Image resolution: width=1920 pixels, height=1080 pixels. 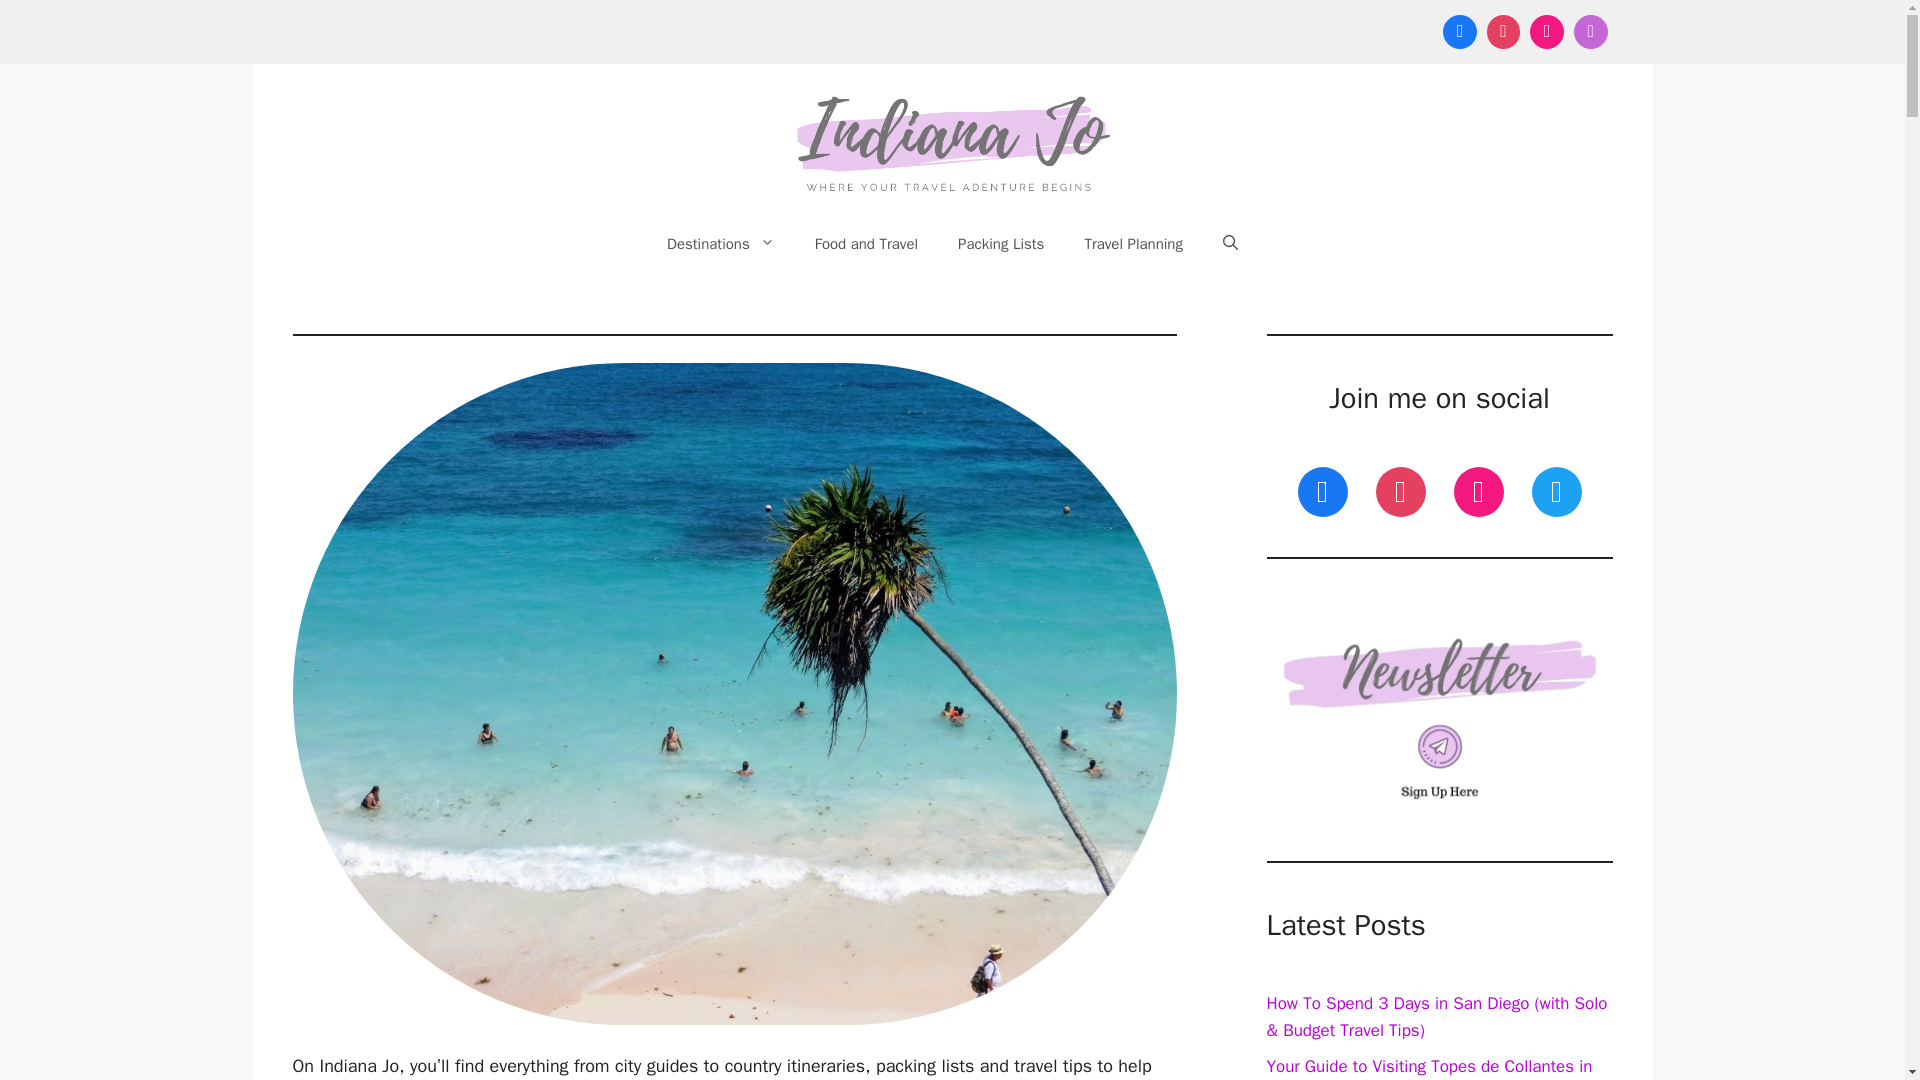 What do you see at coordinates (1400, 490) in the screenshot?
I see `Pinterest` at bounding box center [1400, 490].